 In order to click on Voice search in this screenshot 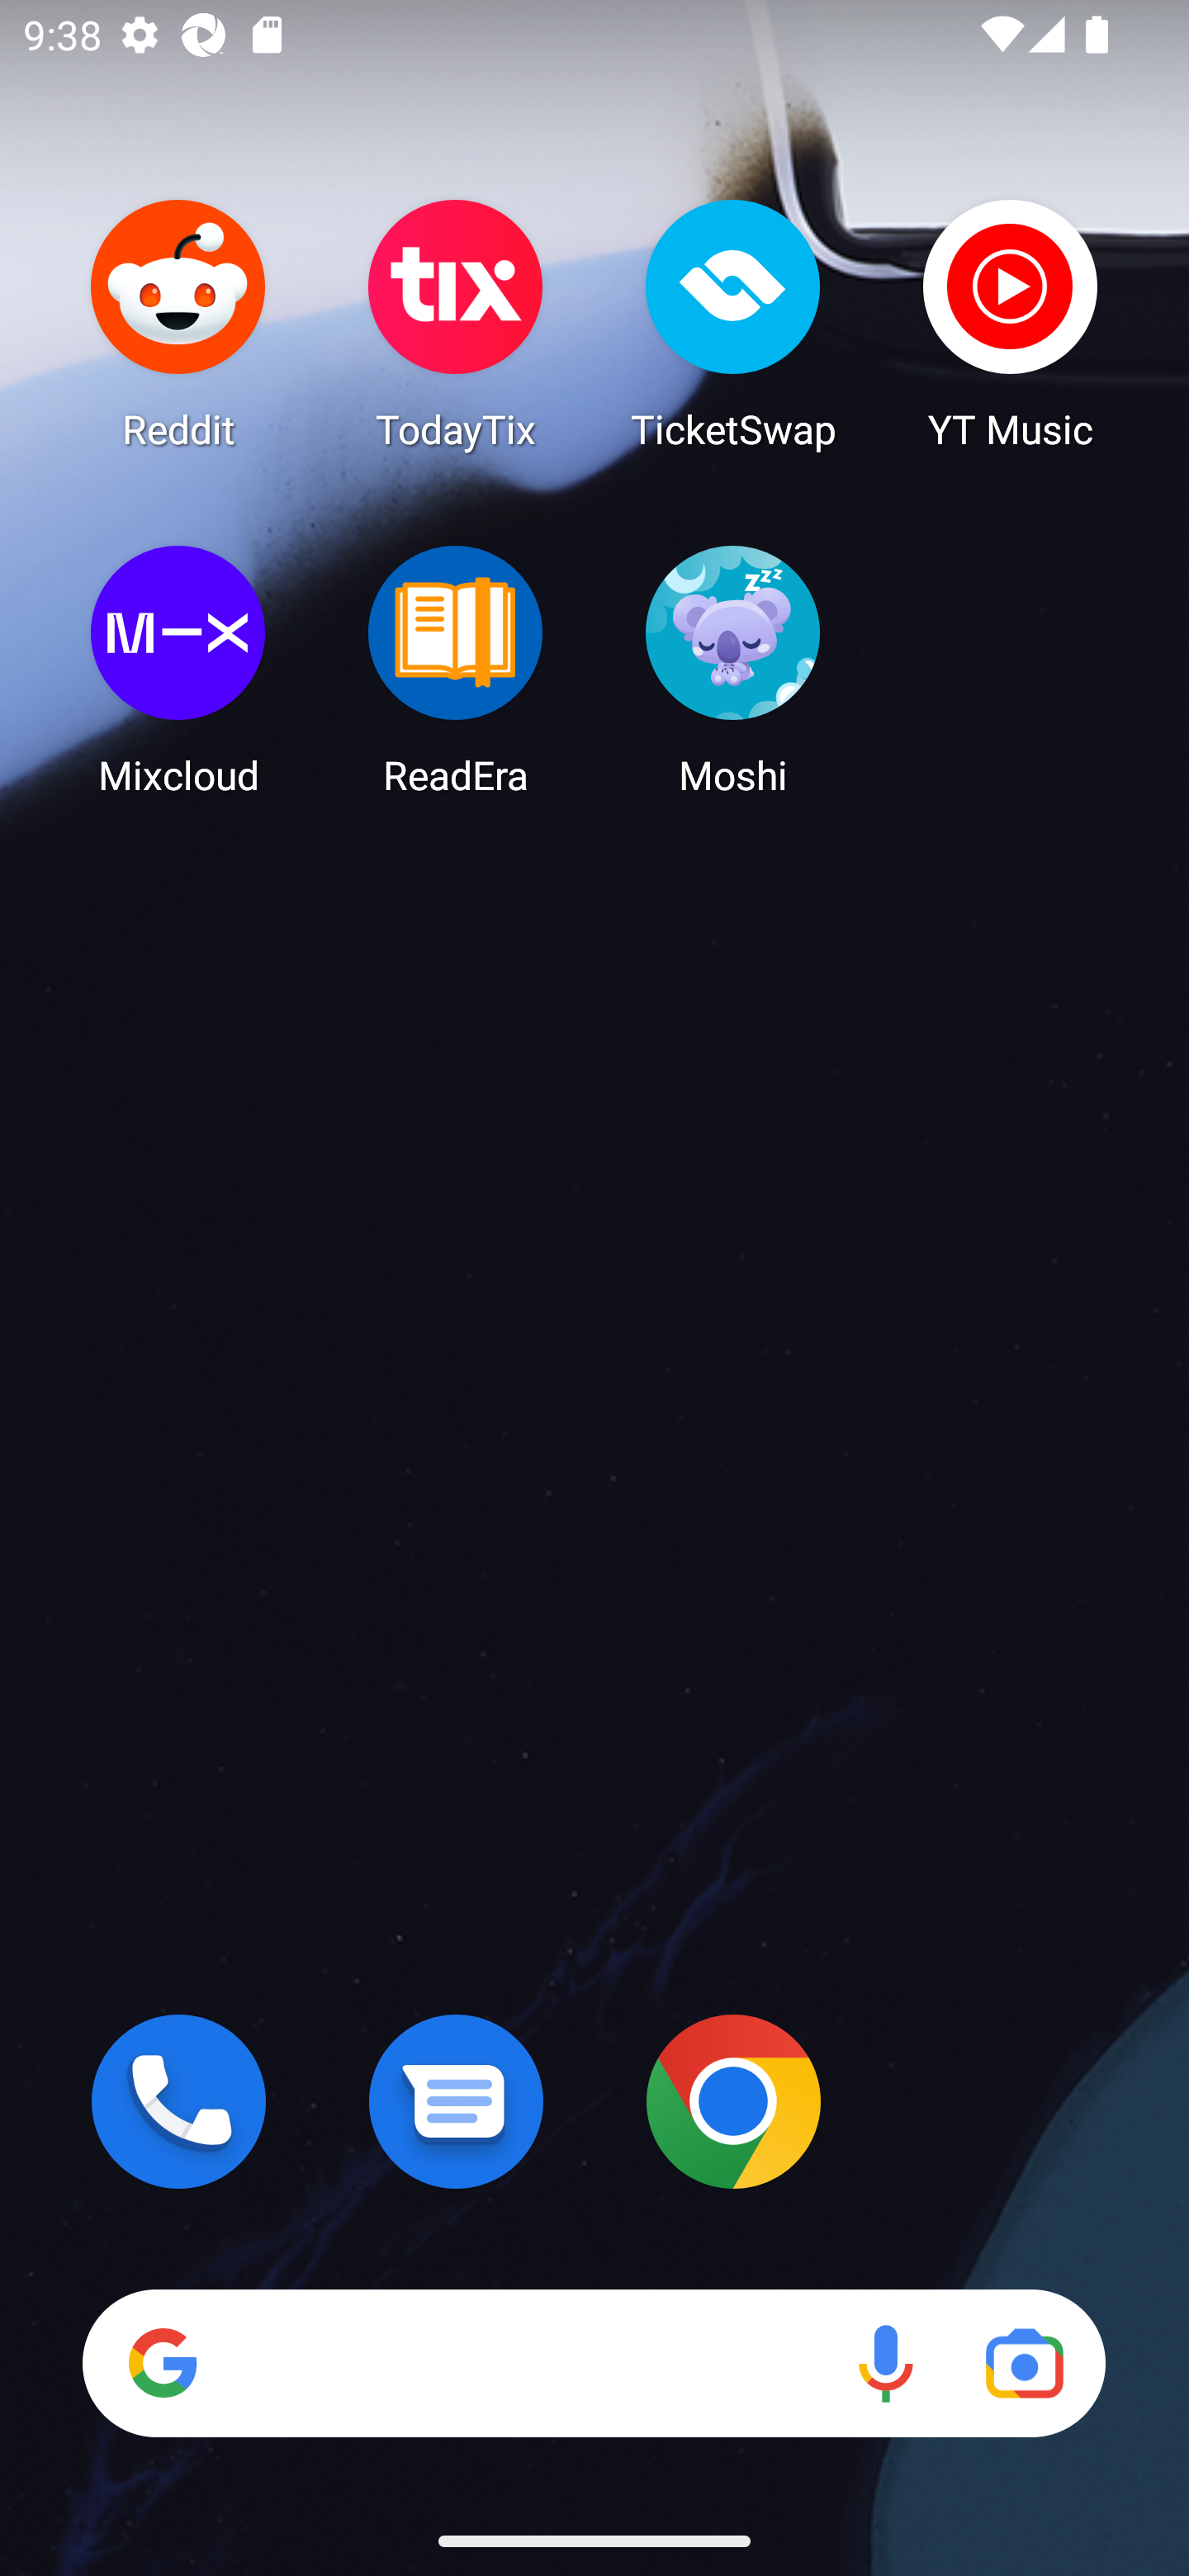, I will do `click(885, 2363)`.